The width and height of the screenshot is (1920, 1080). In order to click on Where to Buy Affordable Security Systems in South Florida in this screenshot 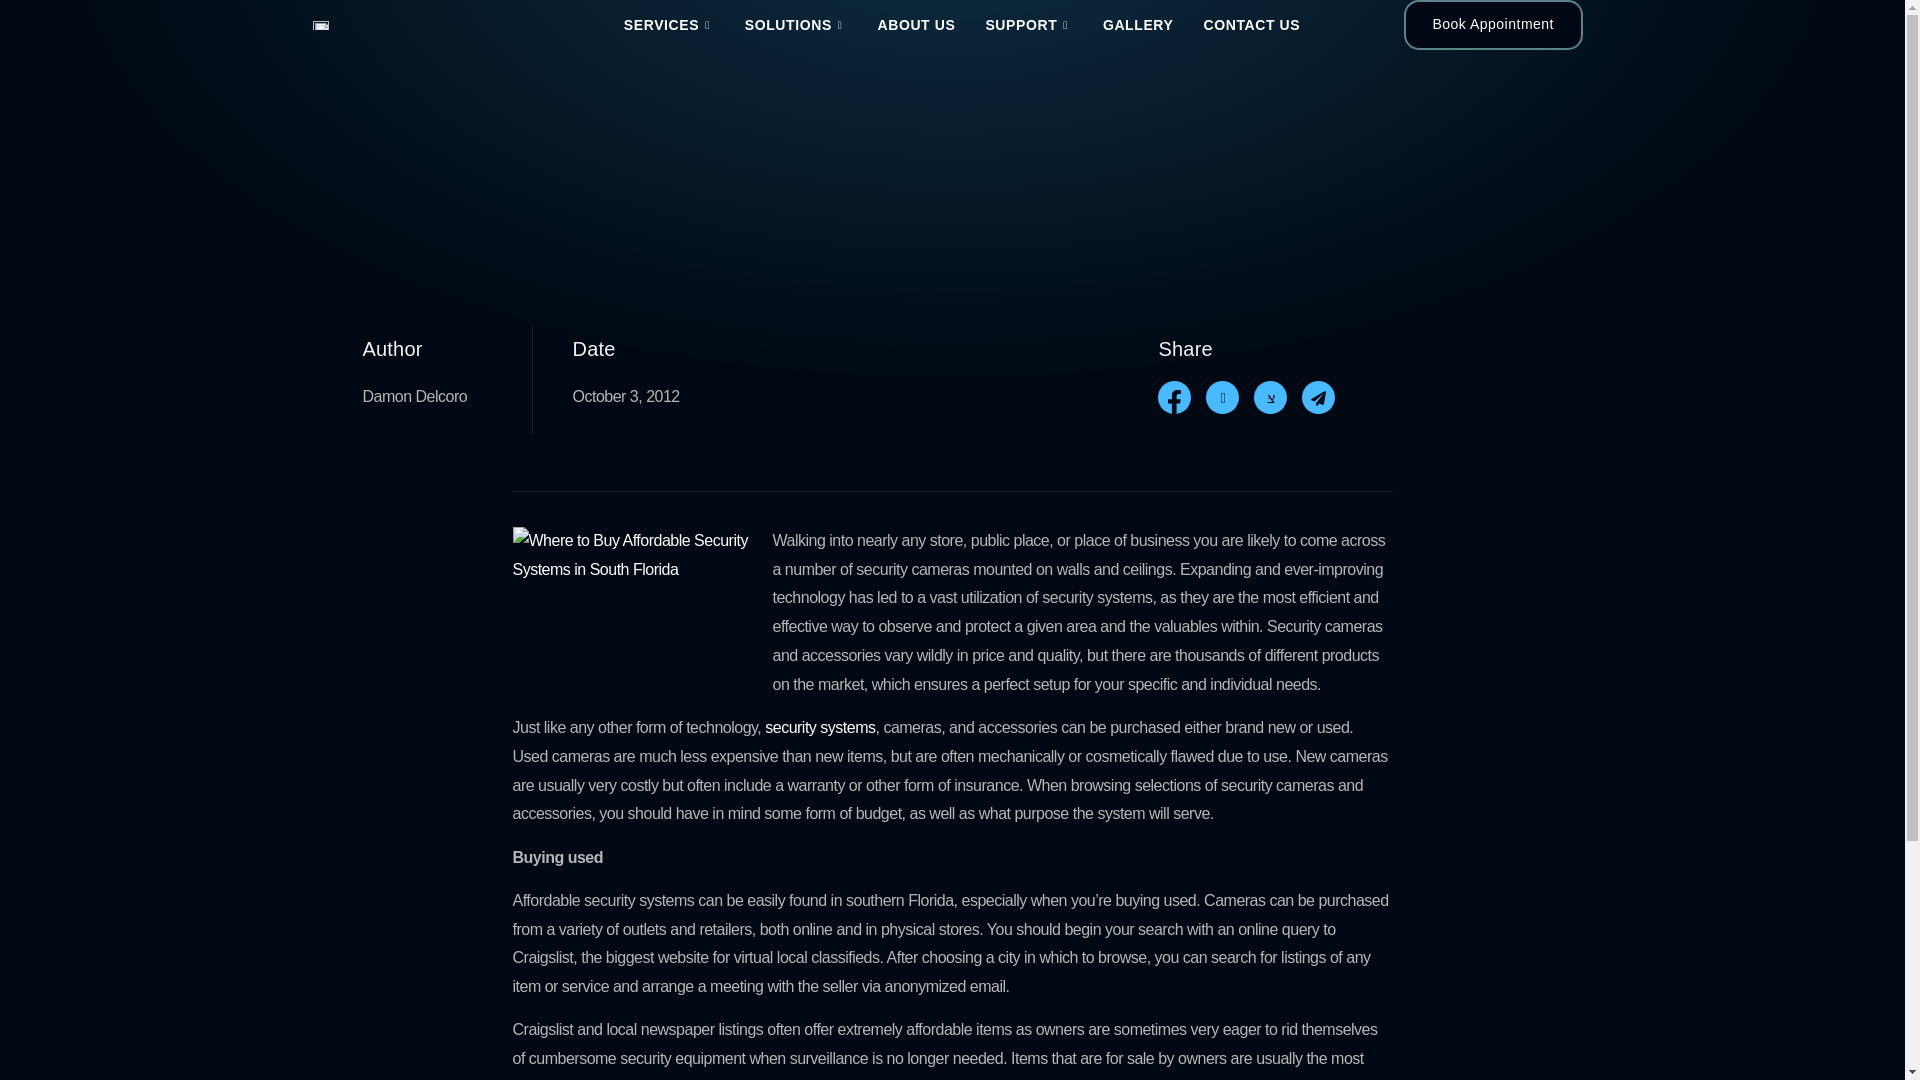, I will do `click(634, 618)`.